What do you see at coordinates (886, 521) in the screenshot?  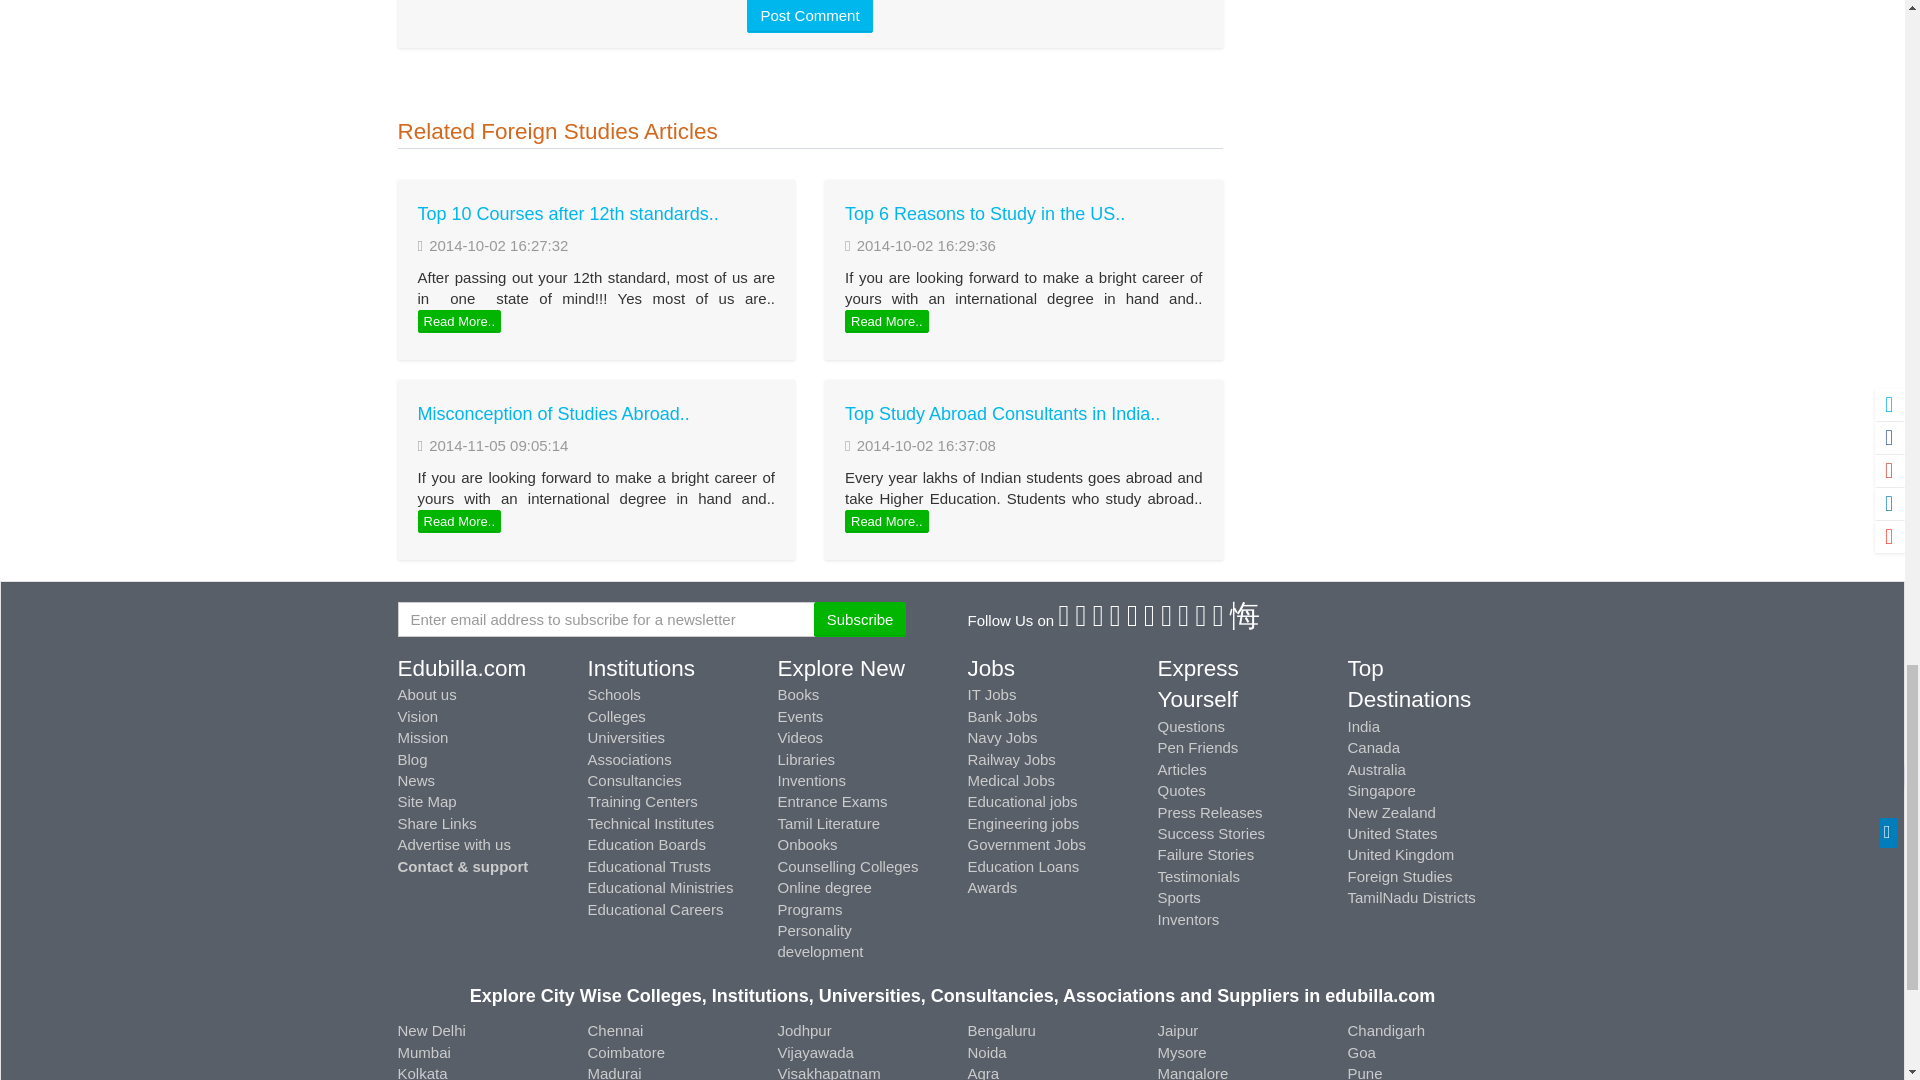 I see `Read More..` at bounding box center [886, 521].